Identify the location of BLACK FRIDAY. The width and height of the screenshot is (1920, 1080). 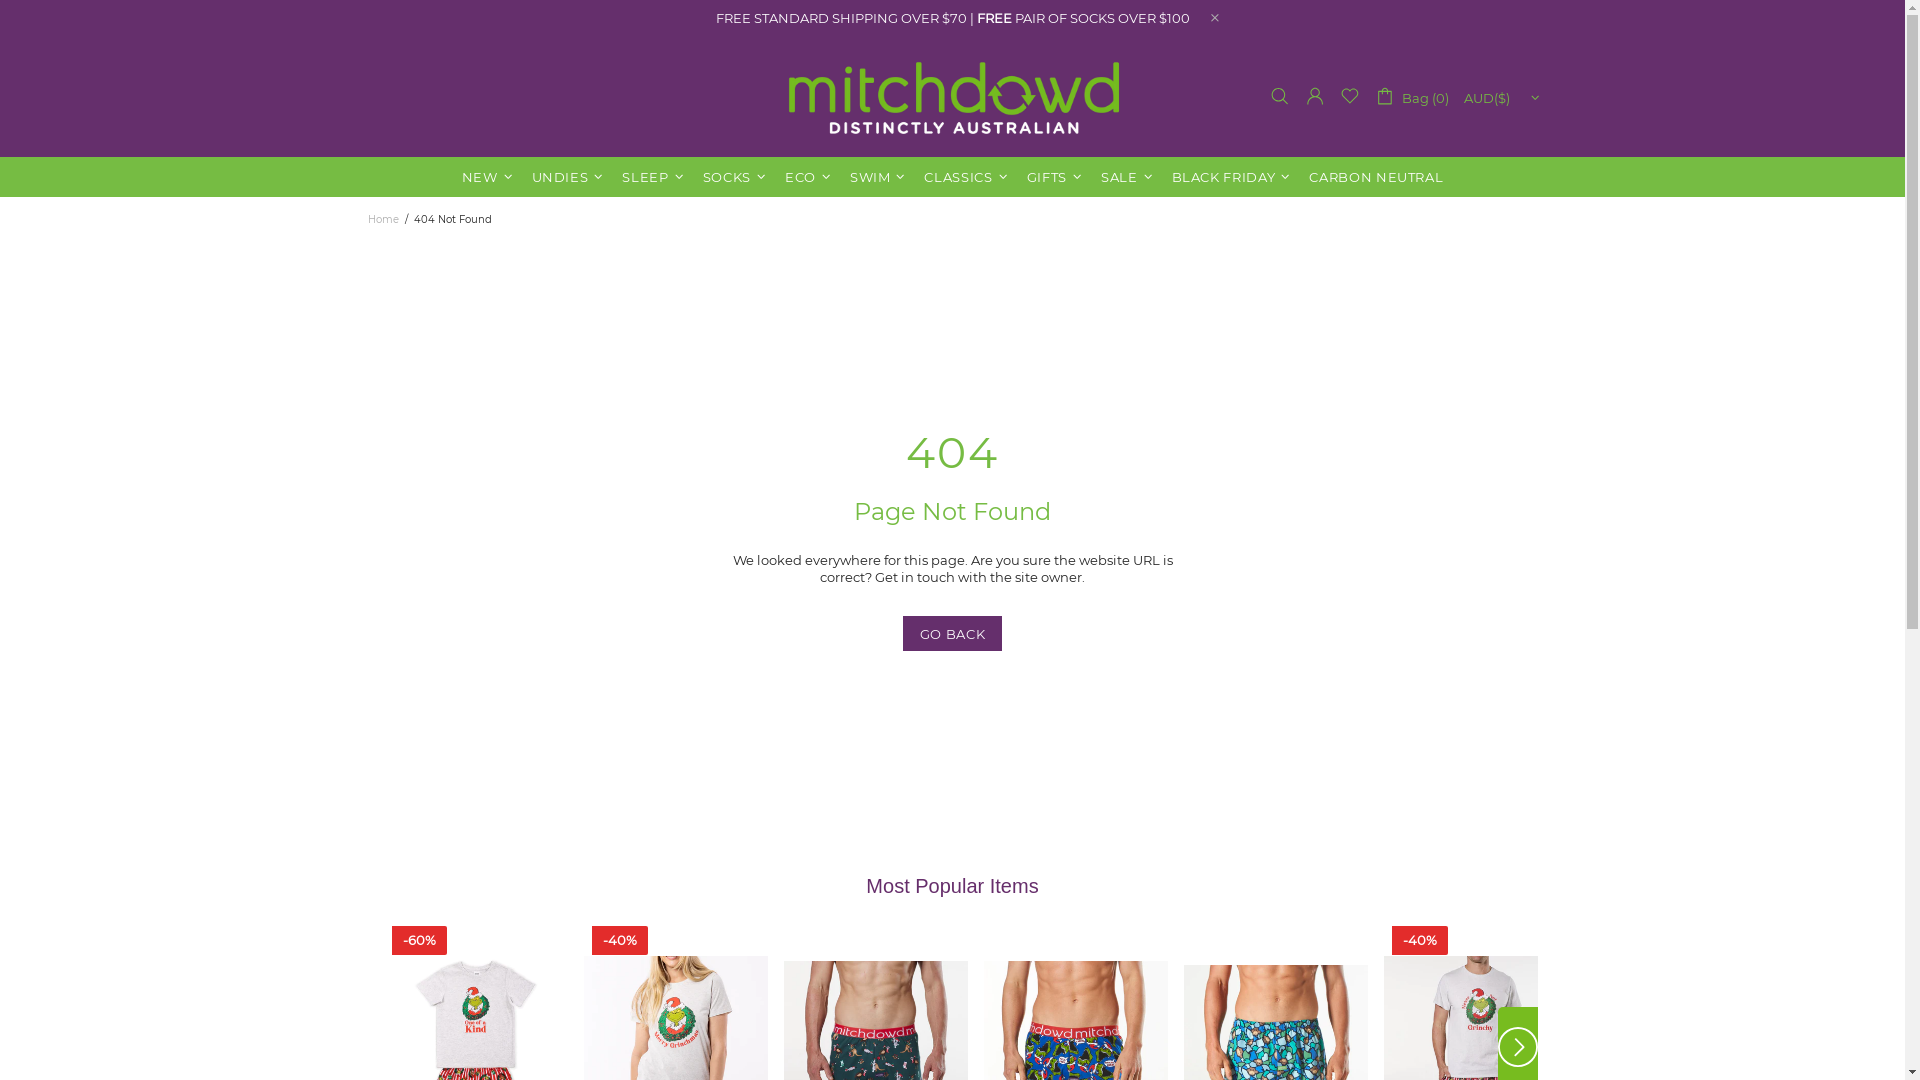
(1234, 177).